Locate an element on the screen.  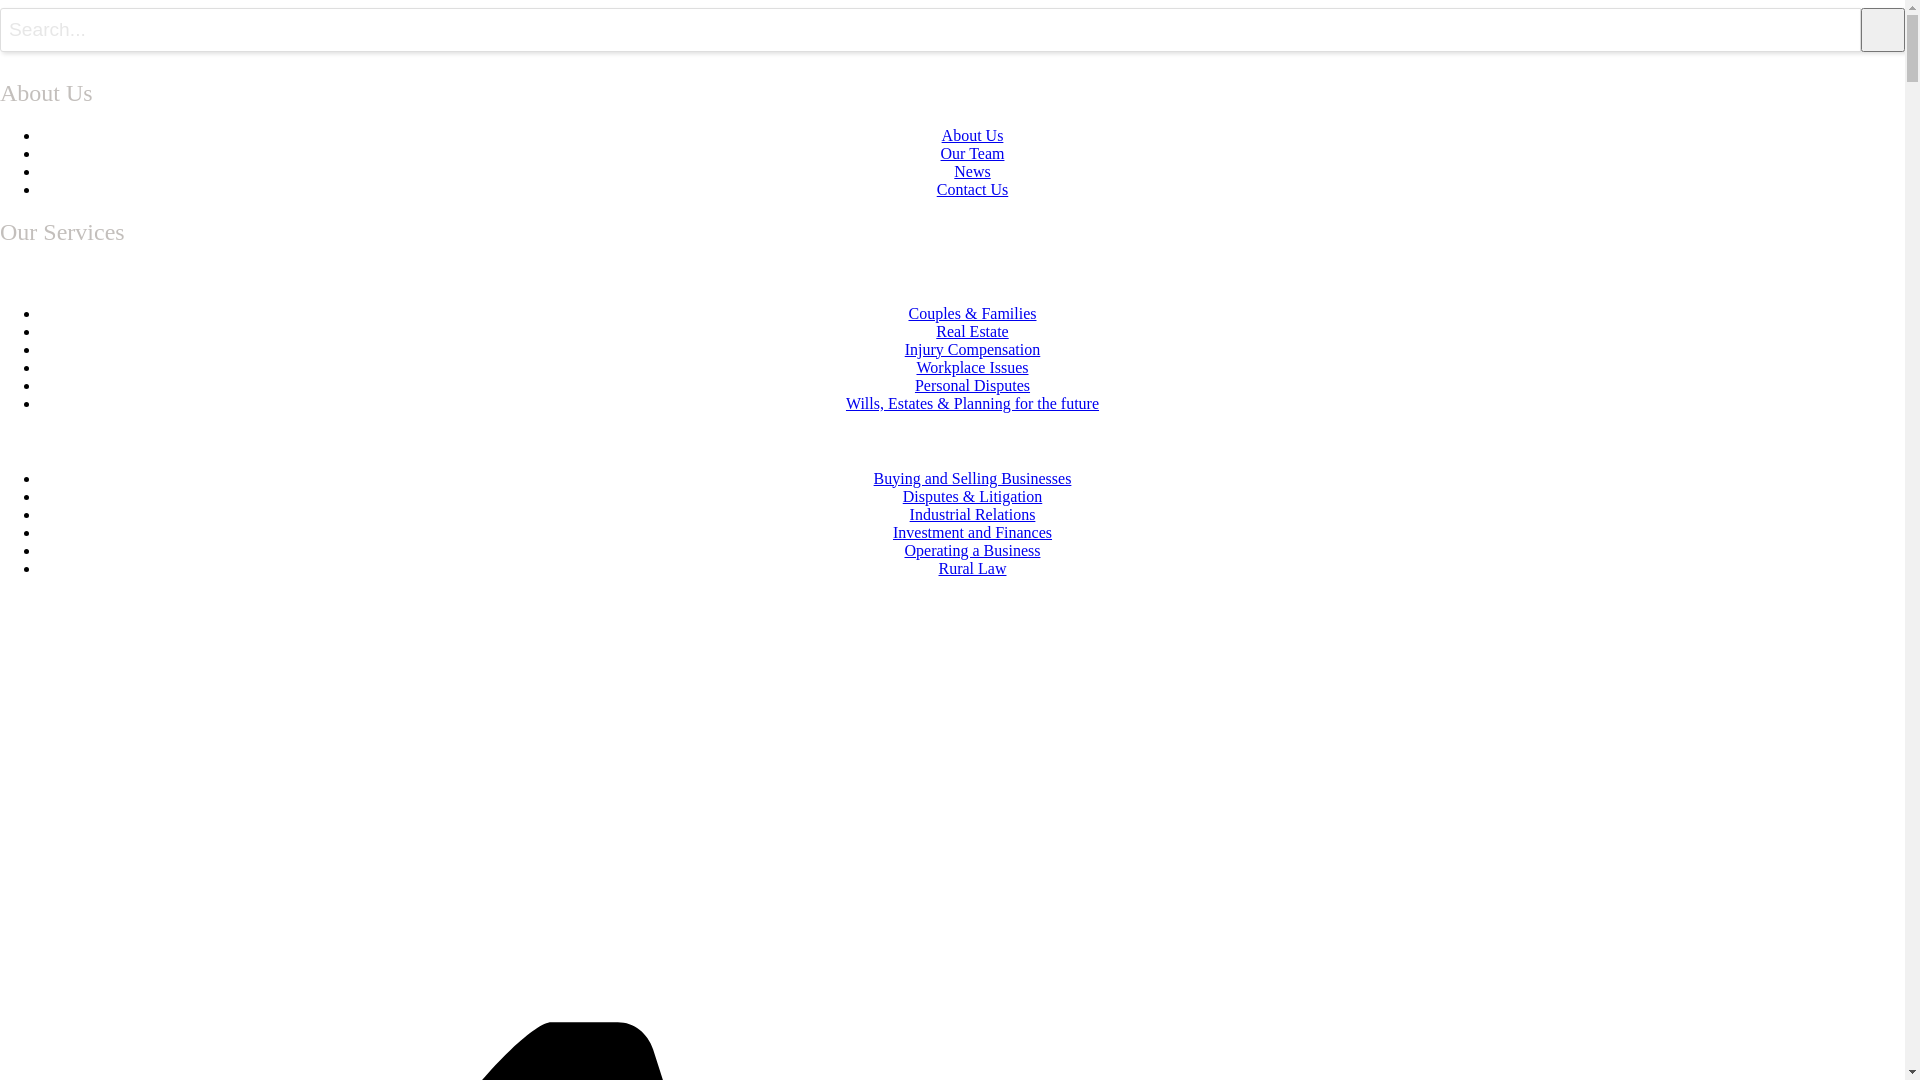
Couples & Families is located at coordinates (972, 314).